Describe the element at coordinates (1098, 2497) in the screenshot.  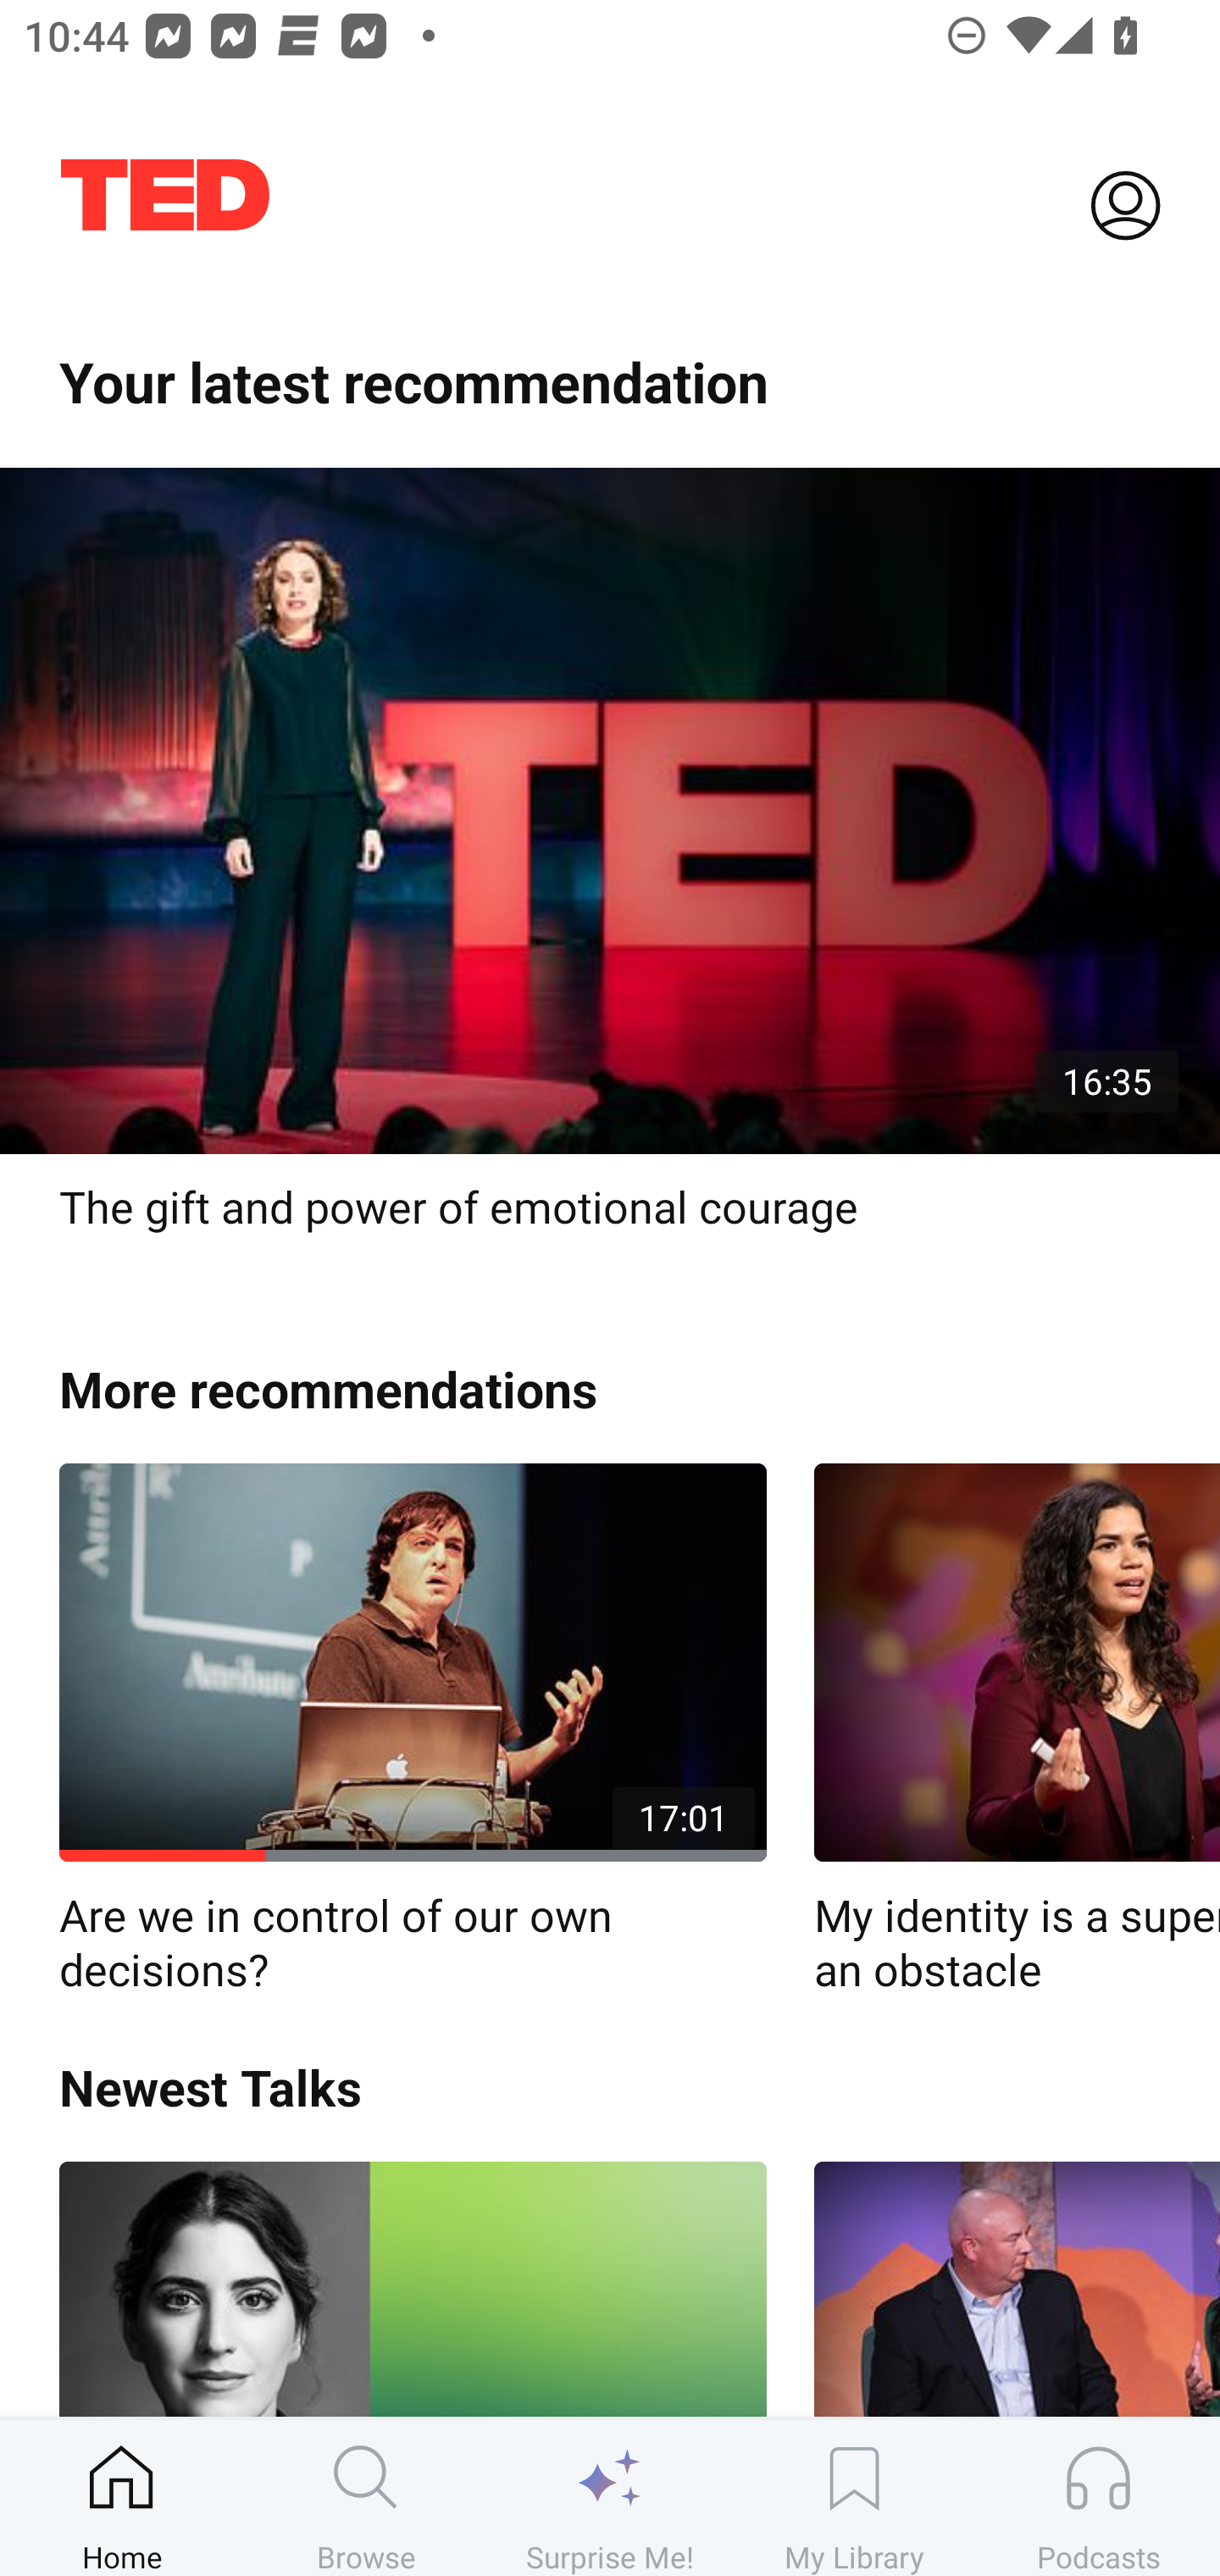
I see `Podcasts` at that location.